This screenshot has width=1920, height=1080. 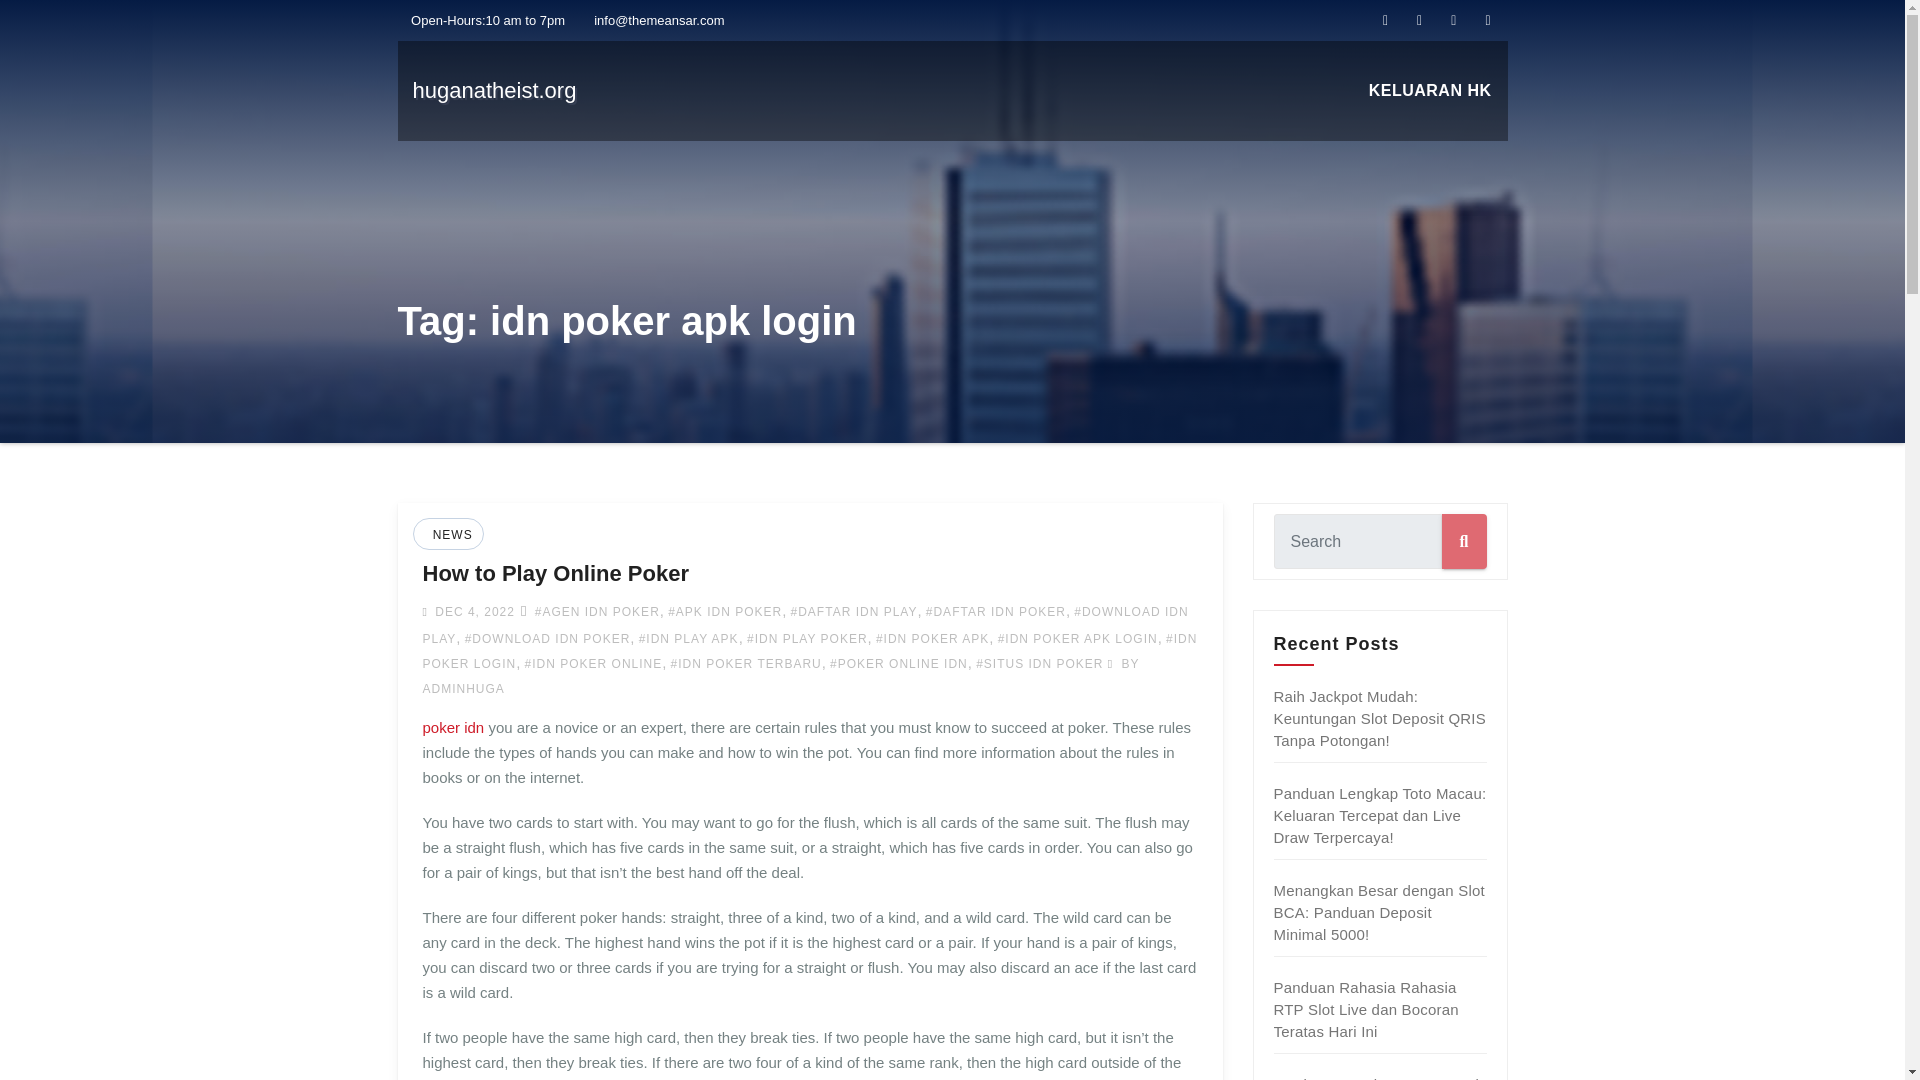 What do you see at coordinates (1430, 91) in the screenshot?
I see `KELUARAN HK` at bounding box center [1430, 91].